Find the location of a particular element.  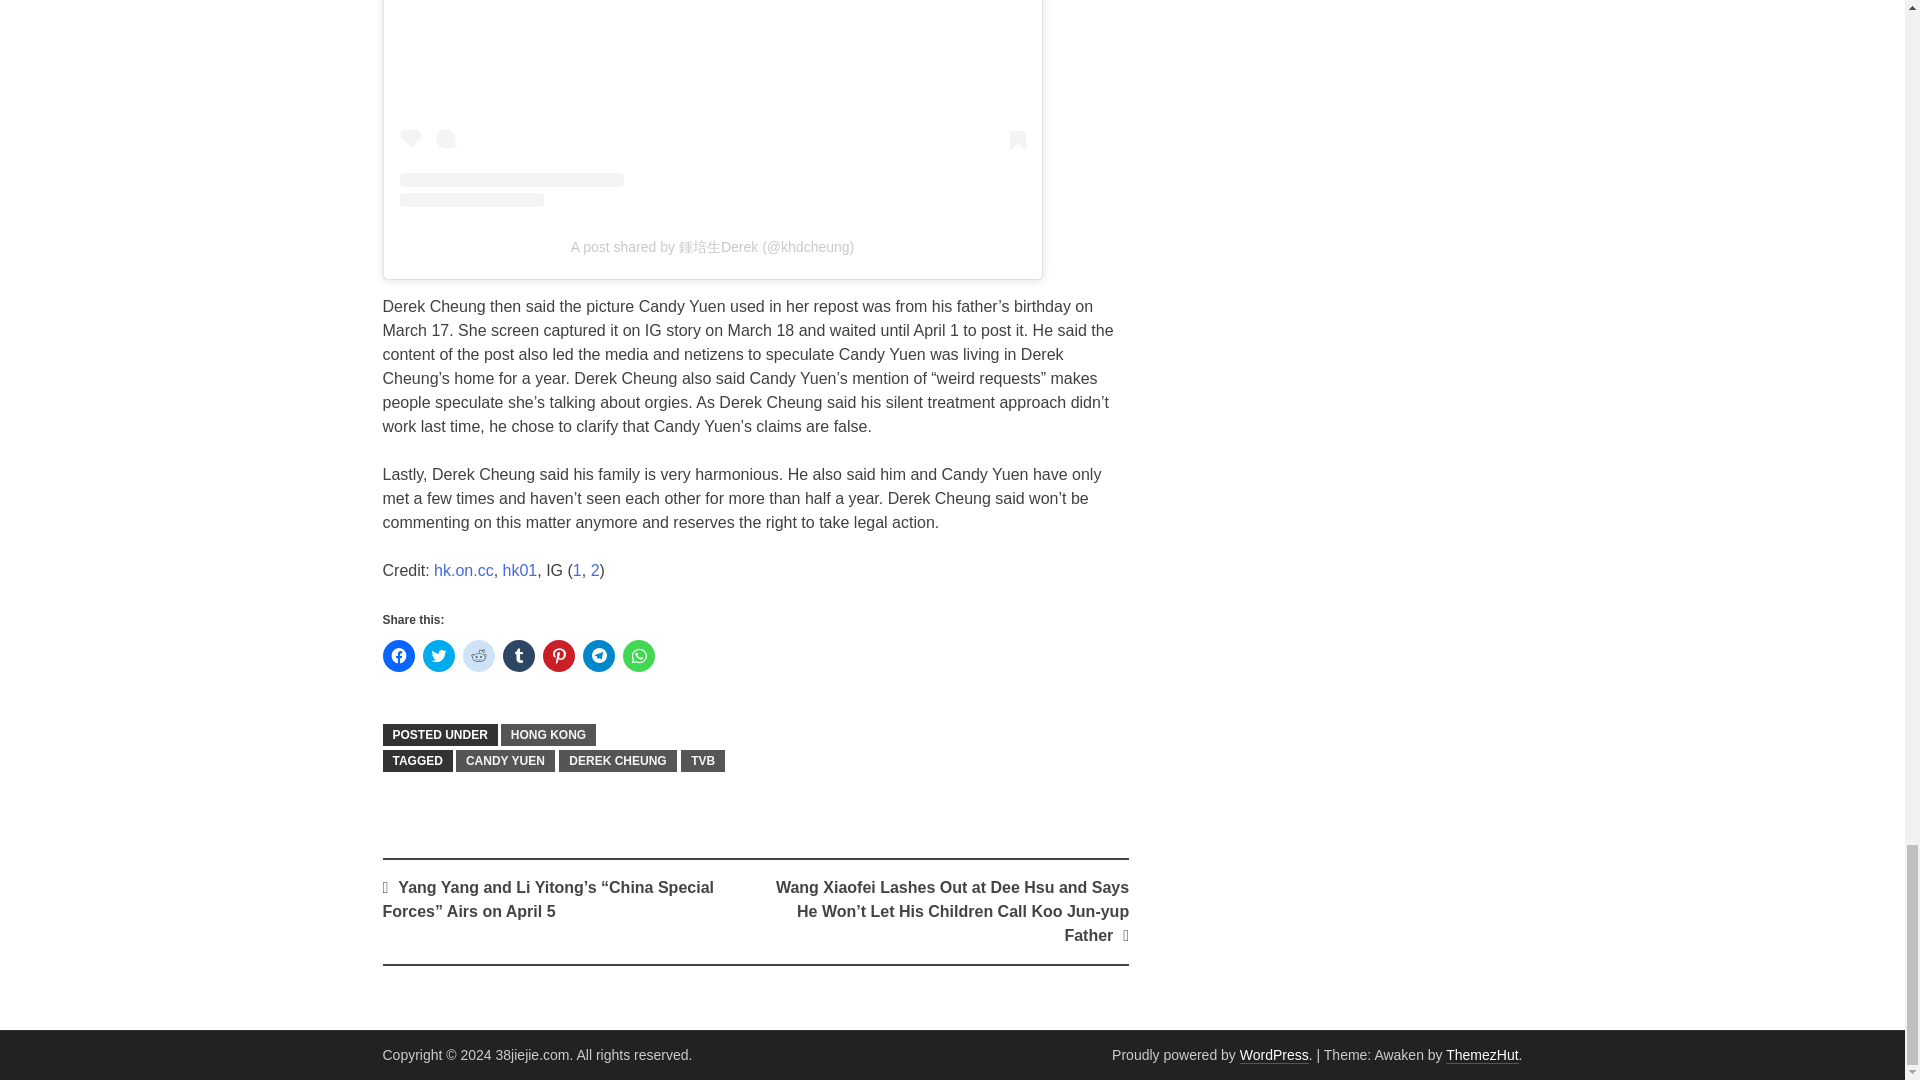

Click to share on Twitter is located at coordinates (438, 656).